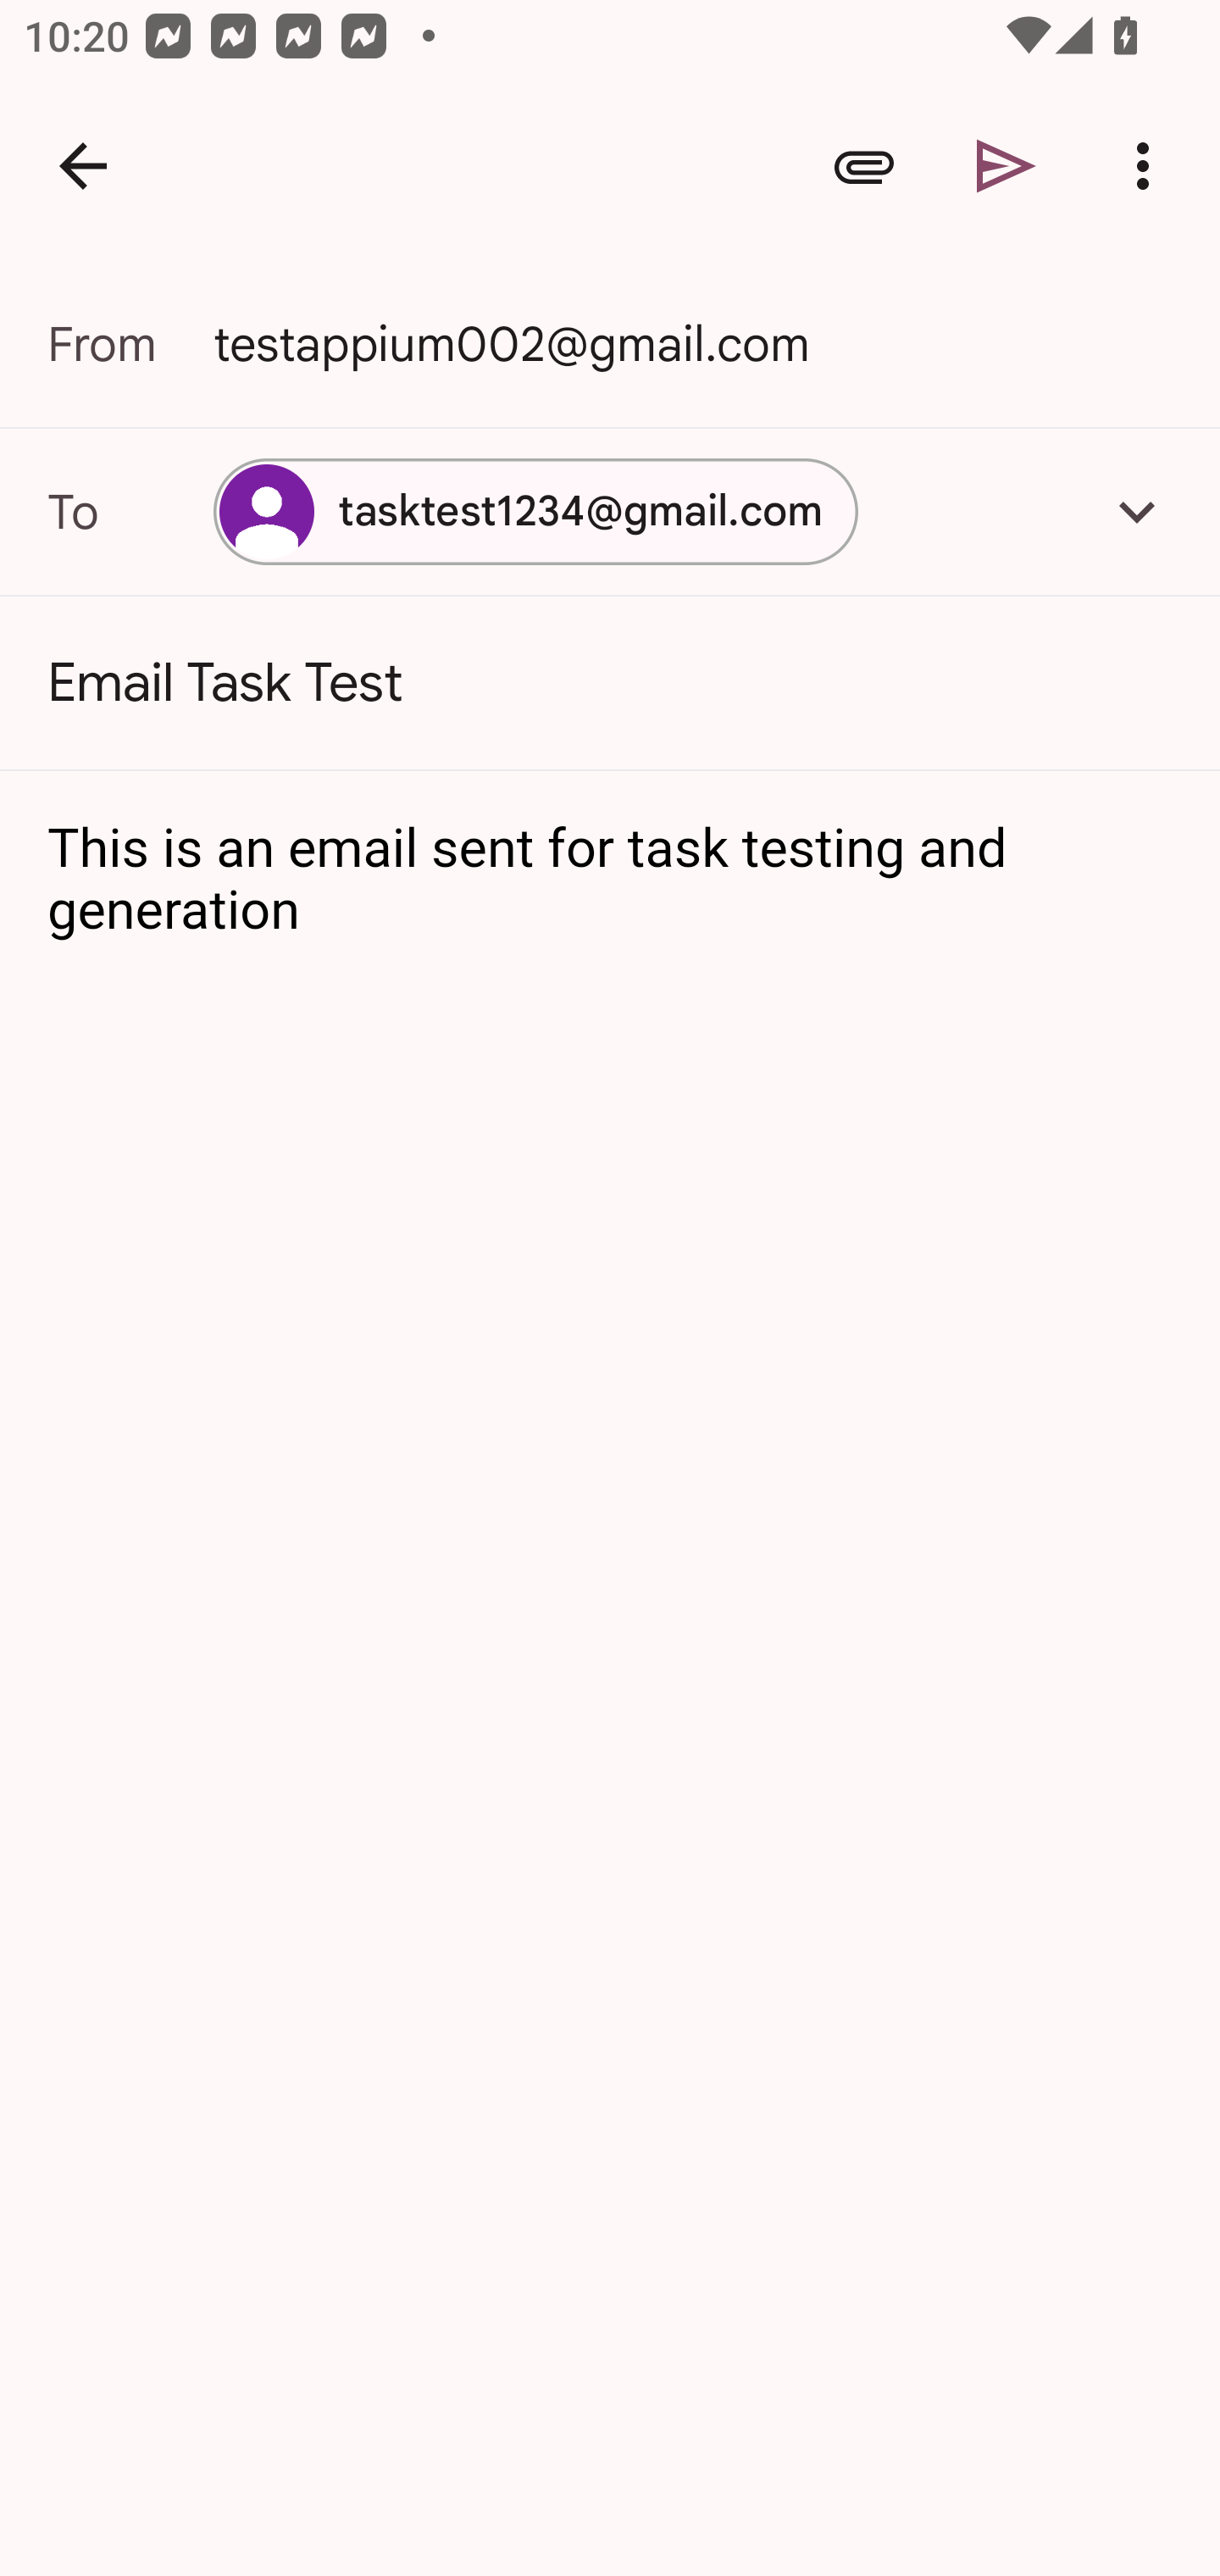 The width and height of the screenshot is (1220, 2576). Describe the element at coordinates (610, 683) in the screenshot. I see `Email Task Test` at that location.